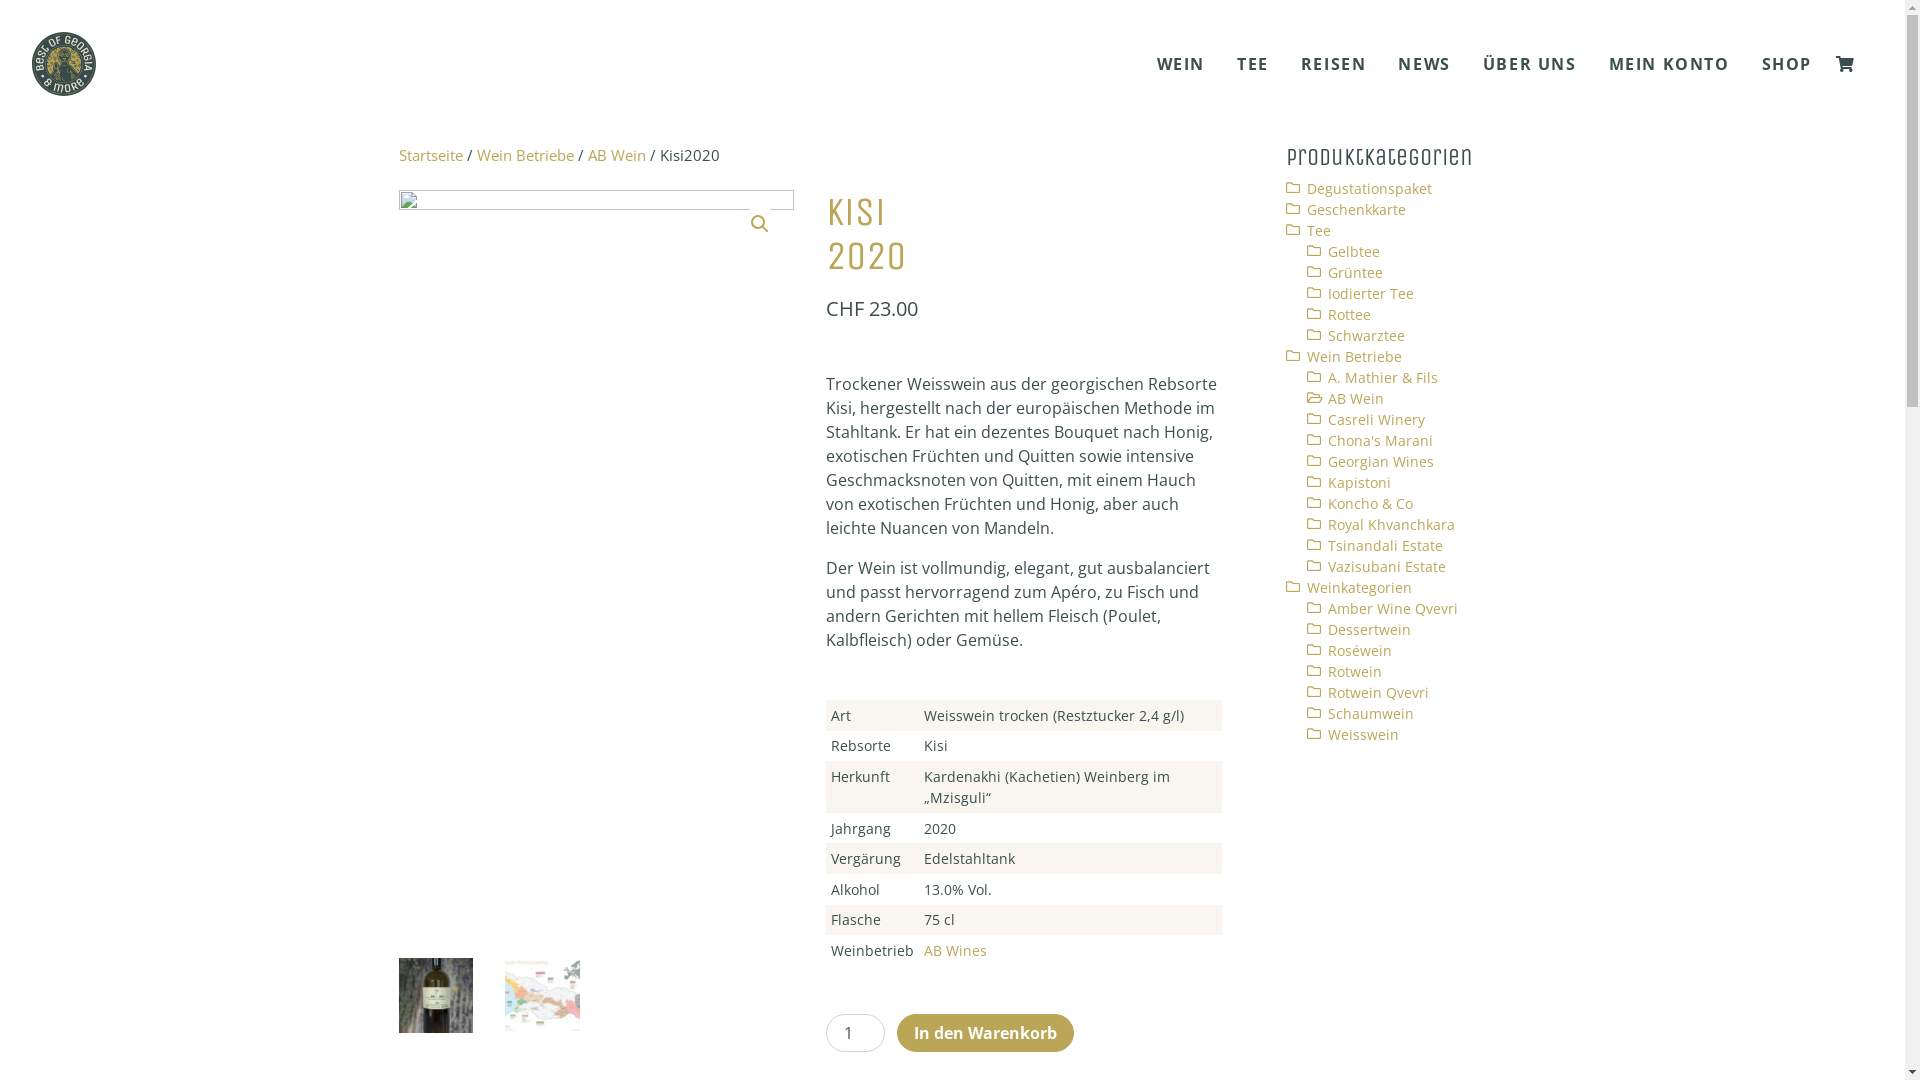 The width and height of the screenshot is (1920, 1080). I want to click on Schwarztee, so click(1366, 336).